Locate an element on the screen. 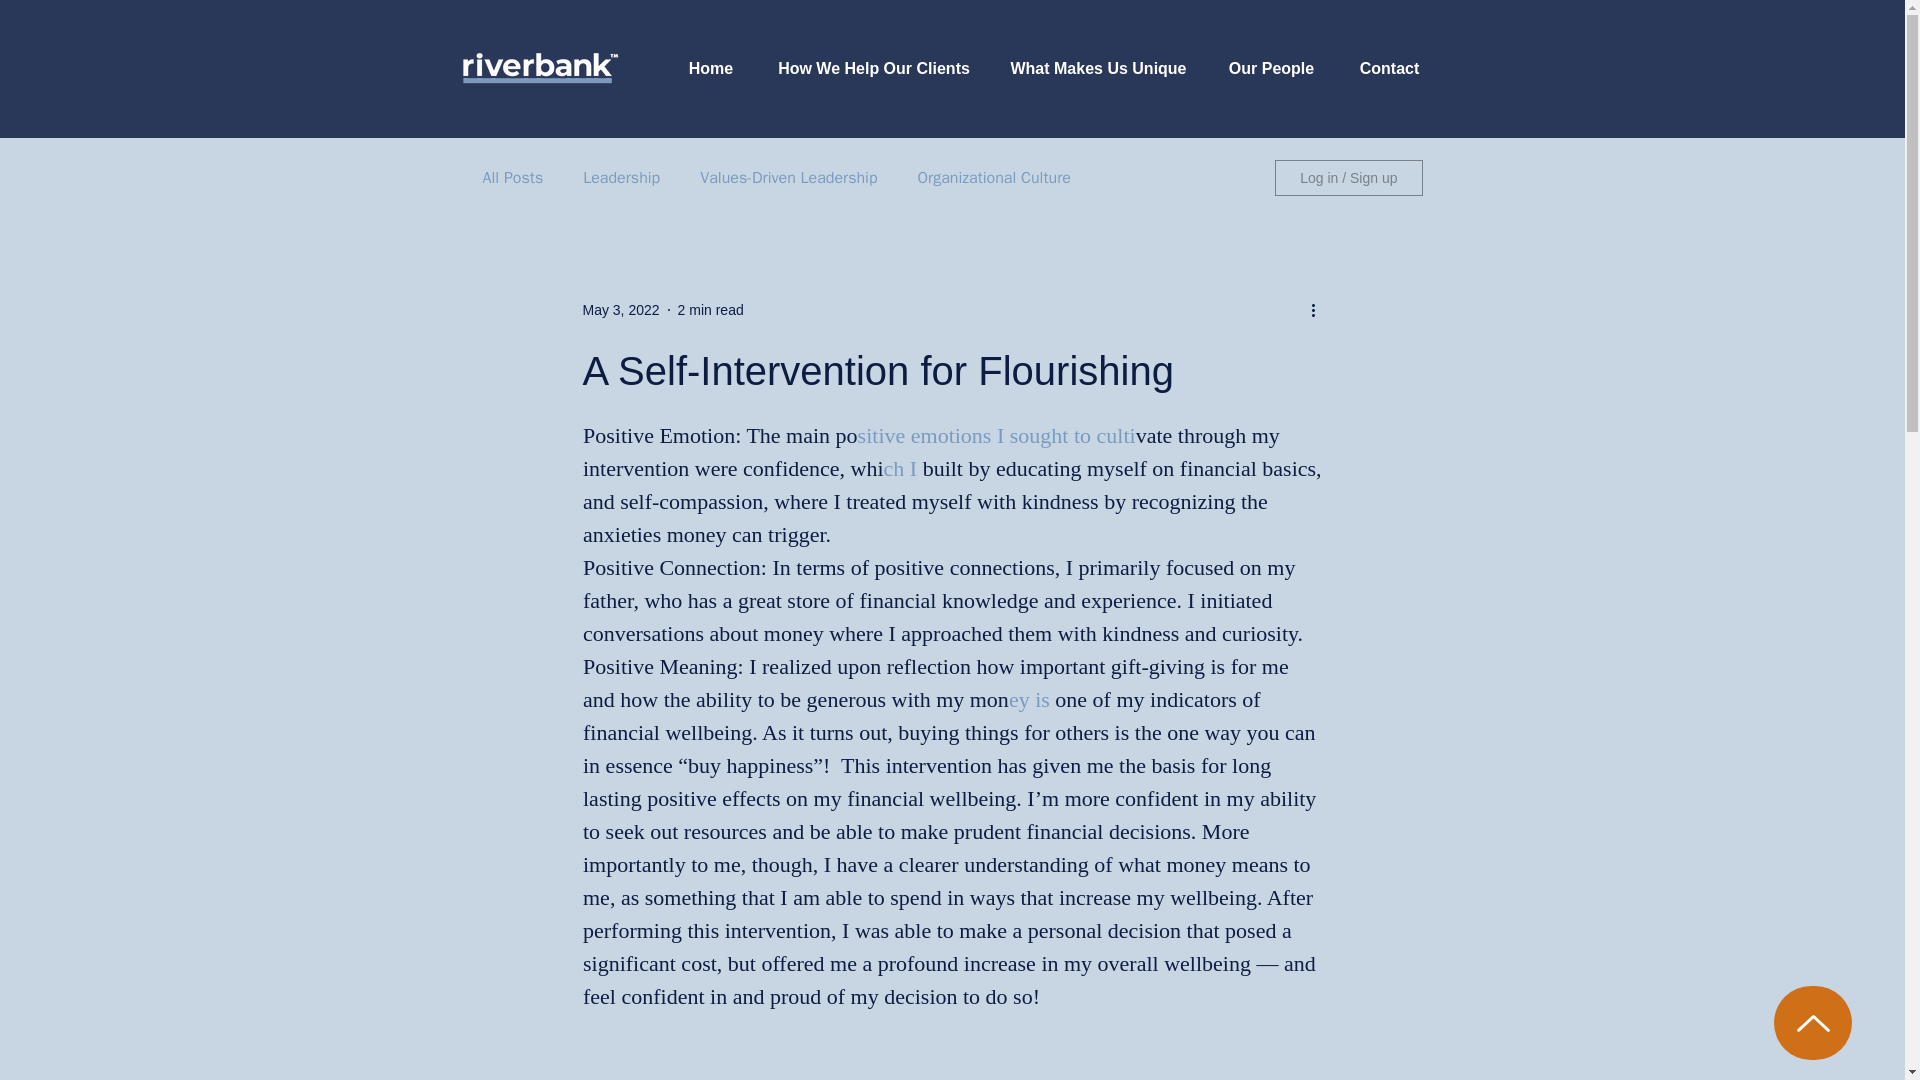 Image resolution: width=1920 pixels, height=1080 pixels. Organizational Culture is located at coordinates (994, 178).